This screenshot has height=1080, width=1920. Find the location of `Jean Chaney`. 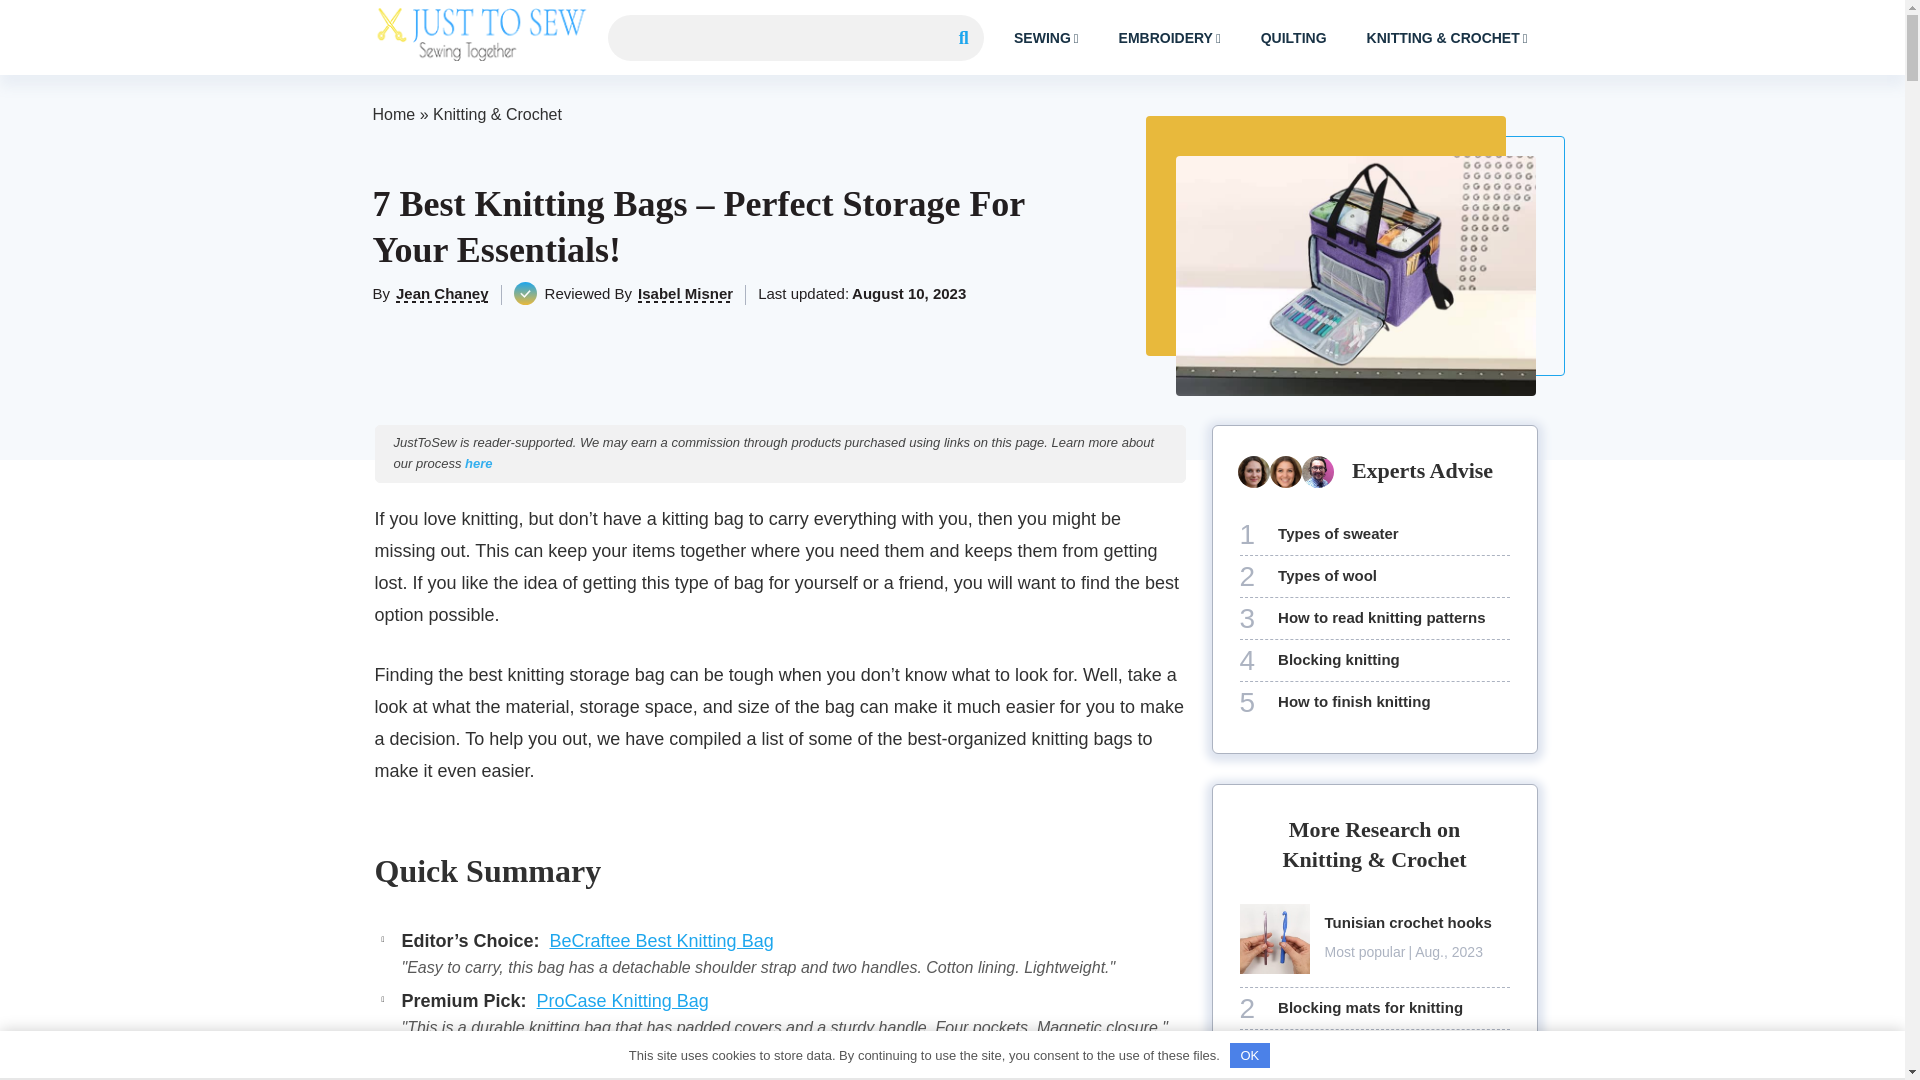

Jean Chaney is located at coordinates (442, 294).